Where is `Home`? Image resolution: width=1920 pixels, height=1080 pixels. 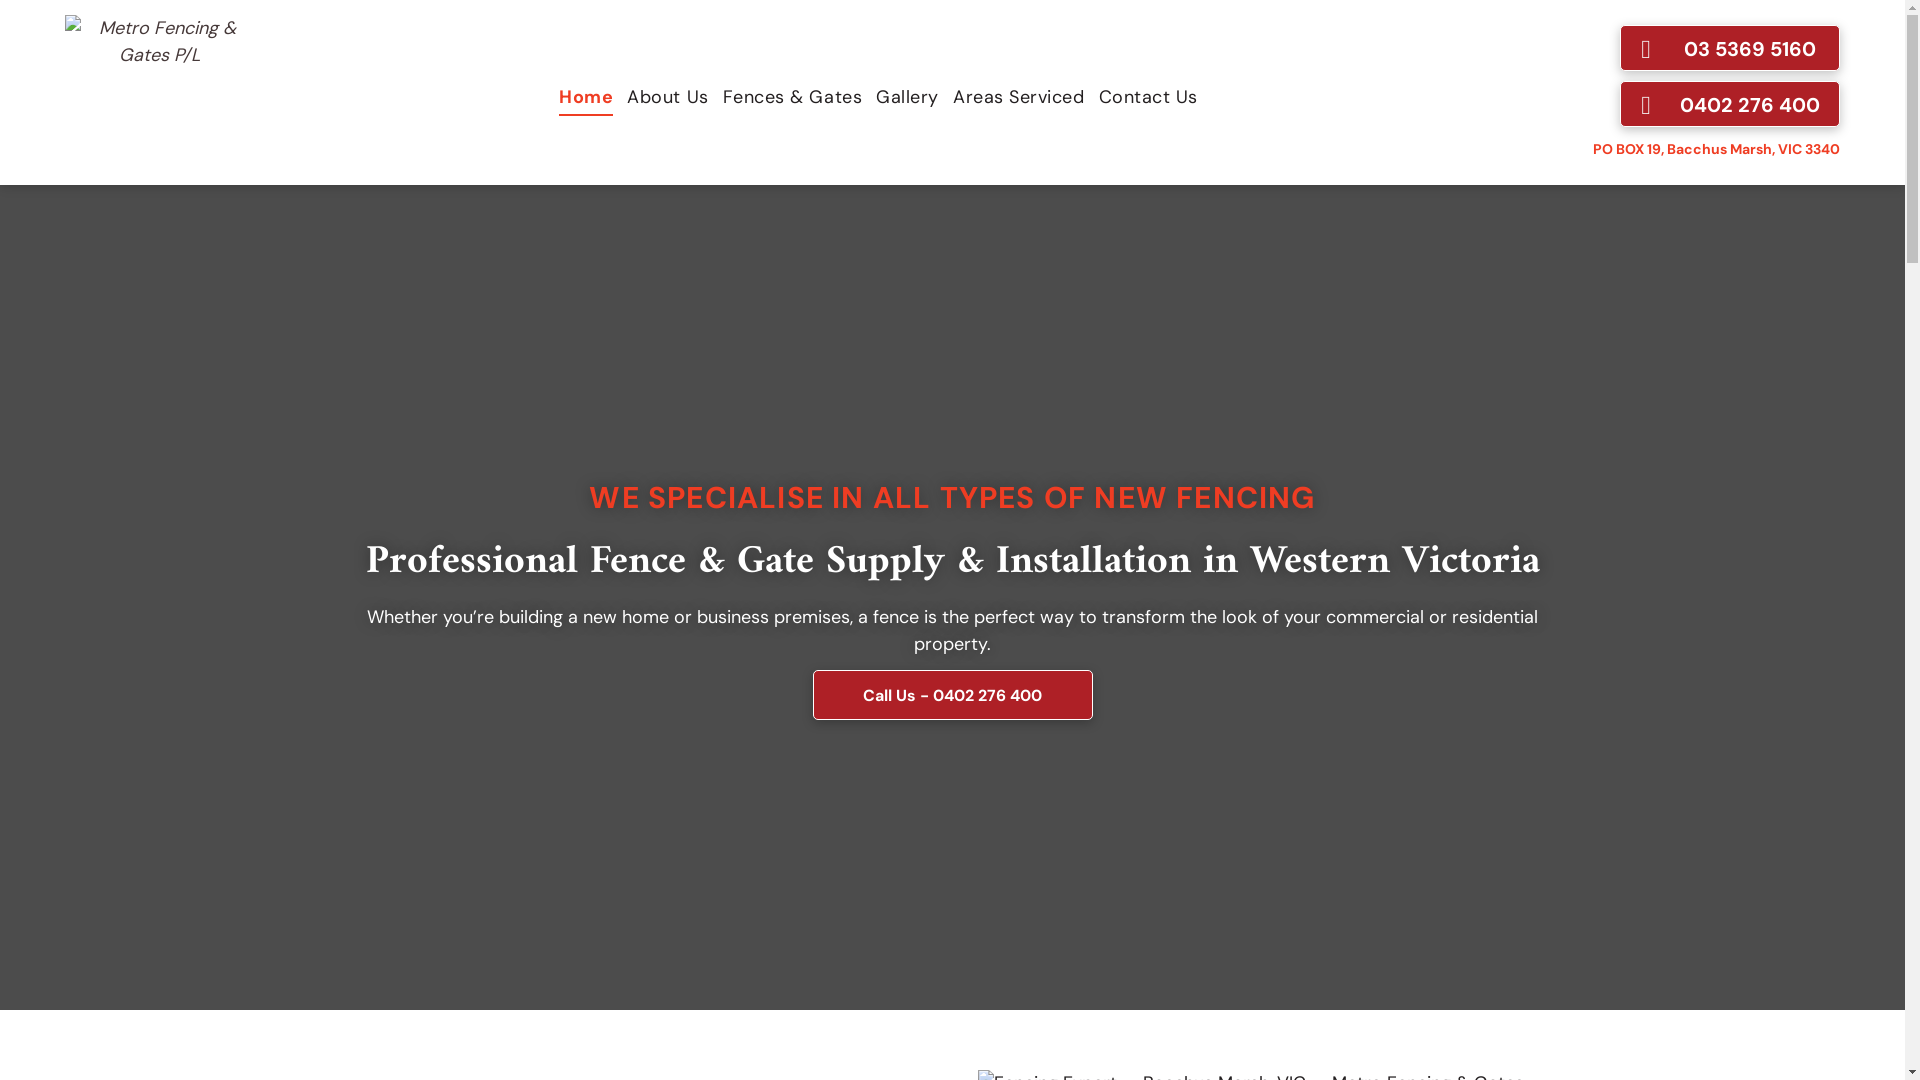
Home is located at coordinates (586, 96).